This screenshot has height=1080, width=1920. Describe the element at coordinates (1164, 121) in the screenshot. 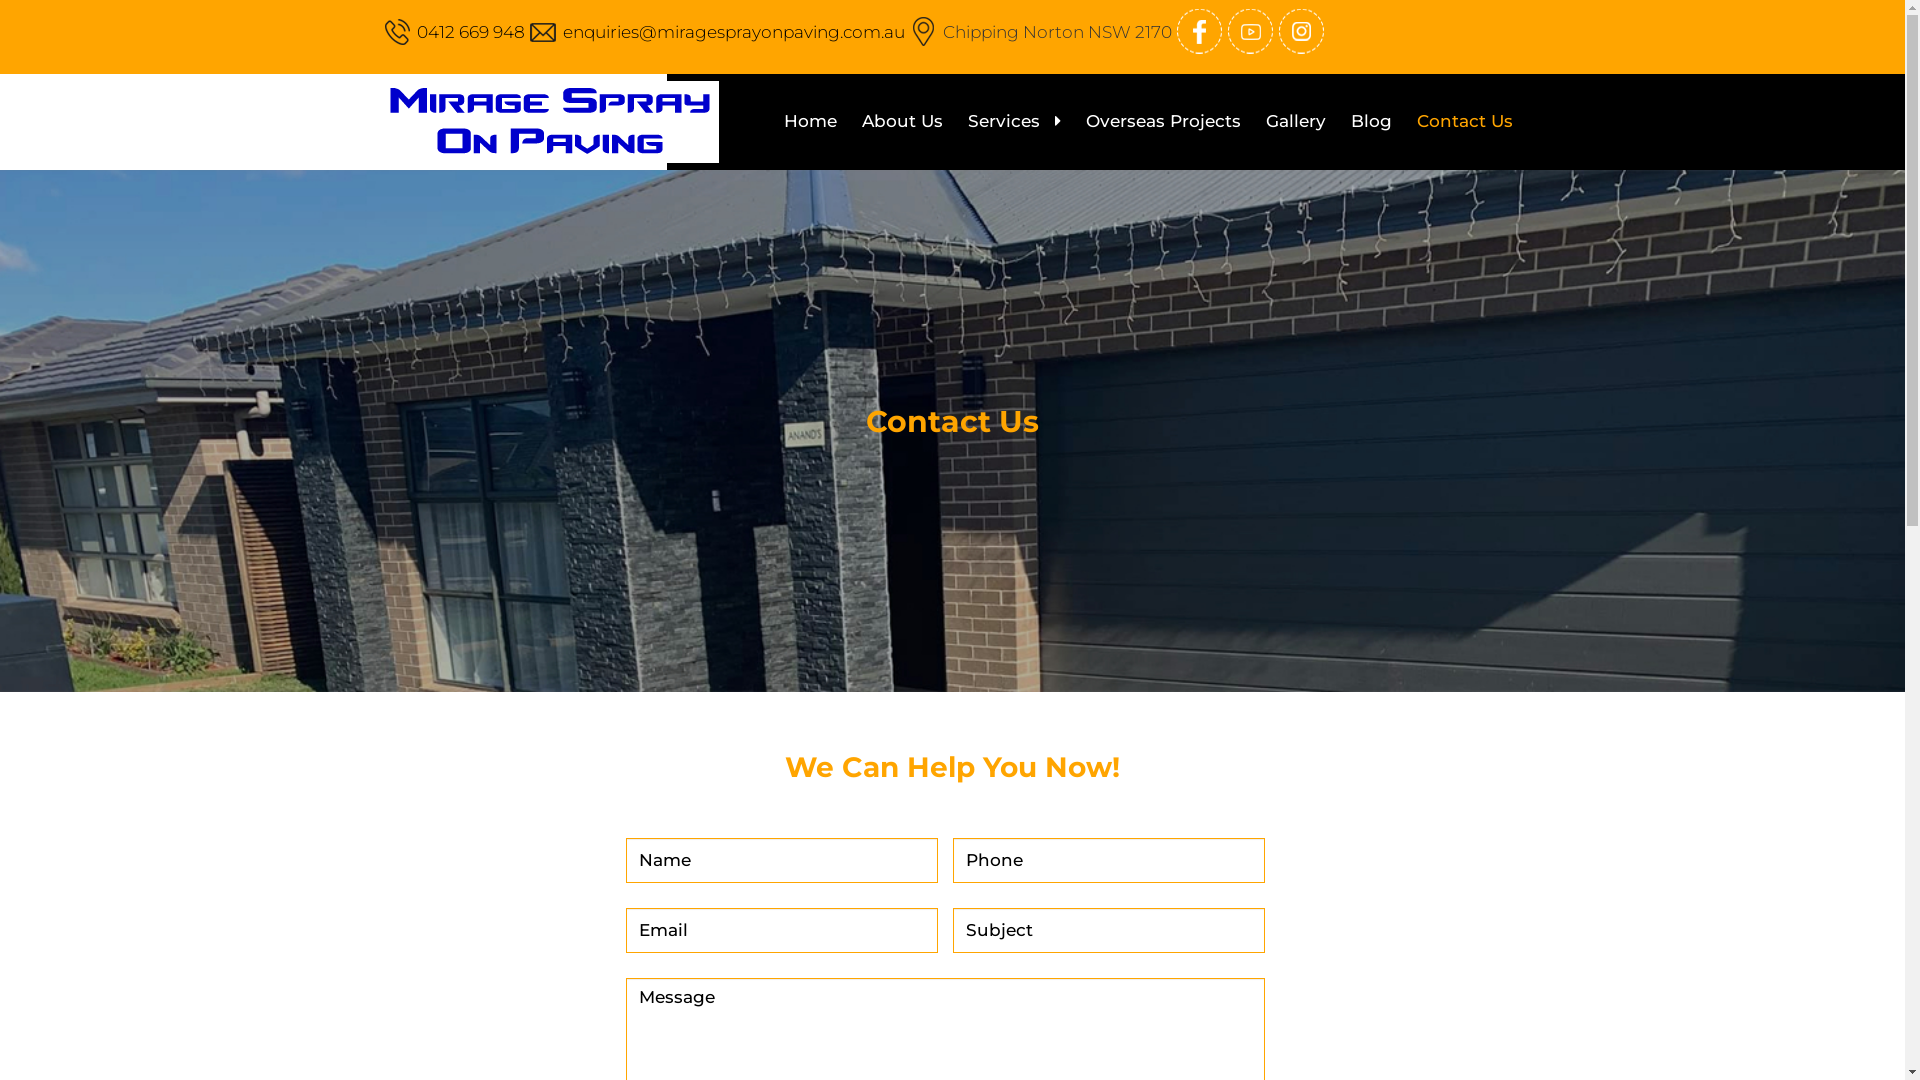

I see `Overseas Projects` at that location.